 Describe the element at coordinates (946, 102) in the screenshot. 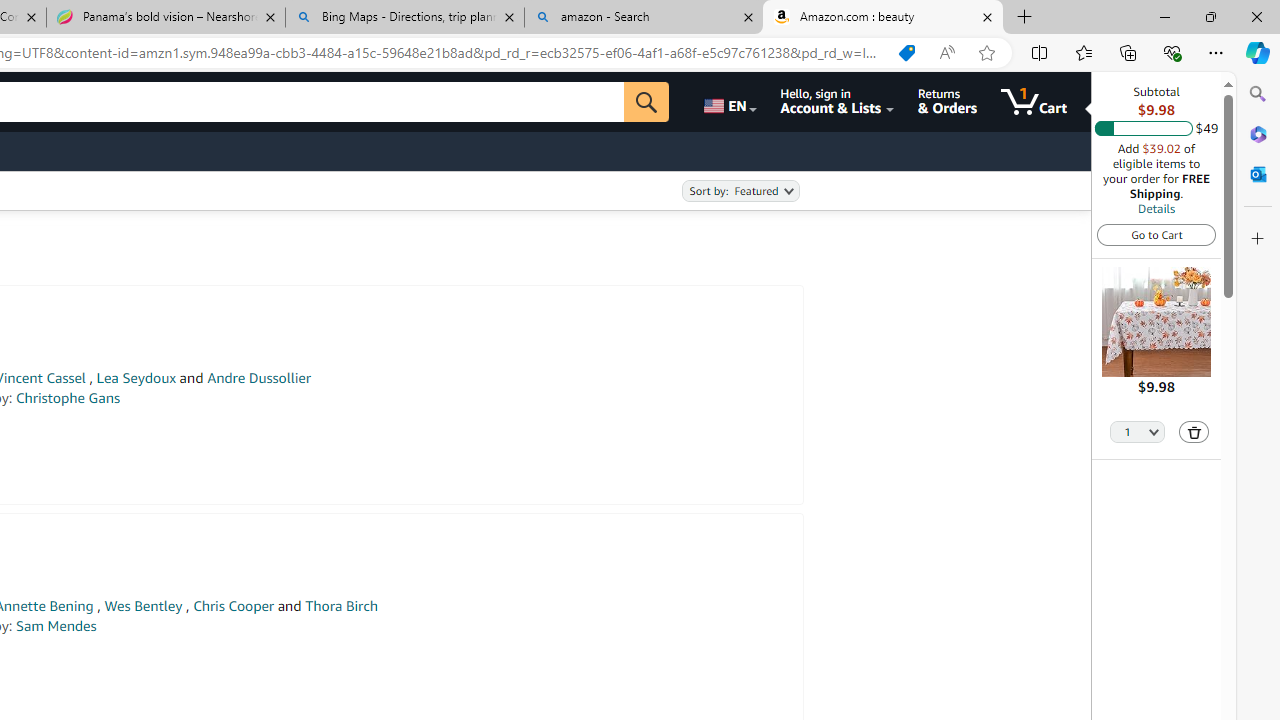

I see `Returns & Orders` at that location.